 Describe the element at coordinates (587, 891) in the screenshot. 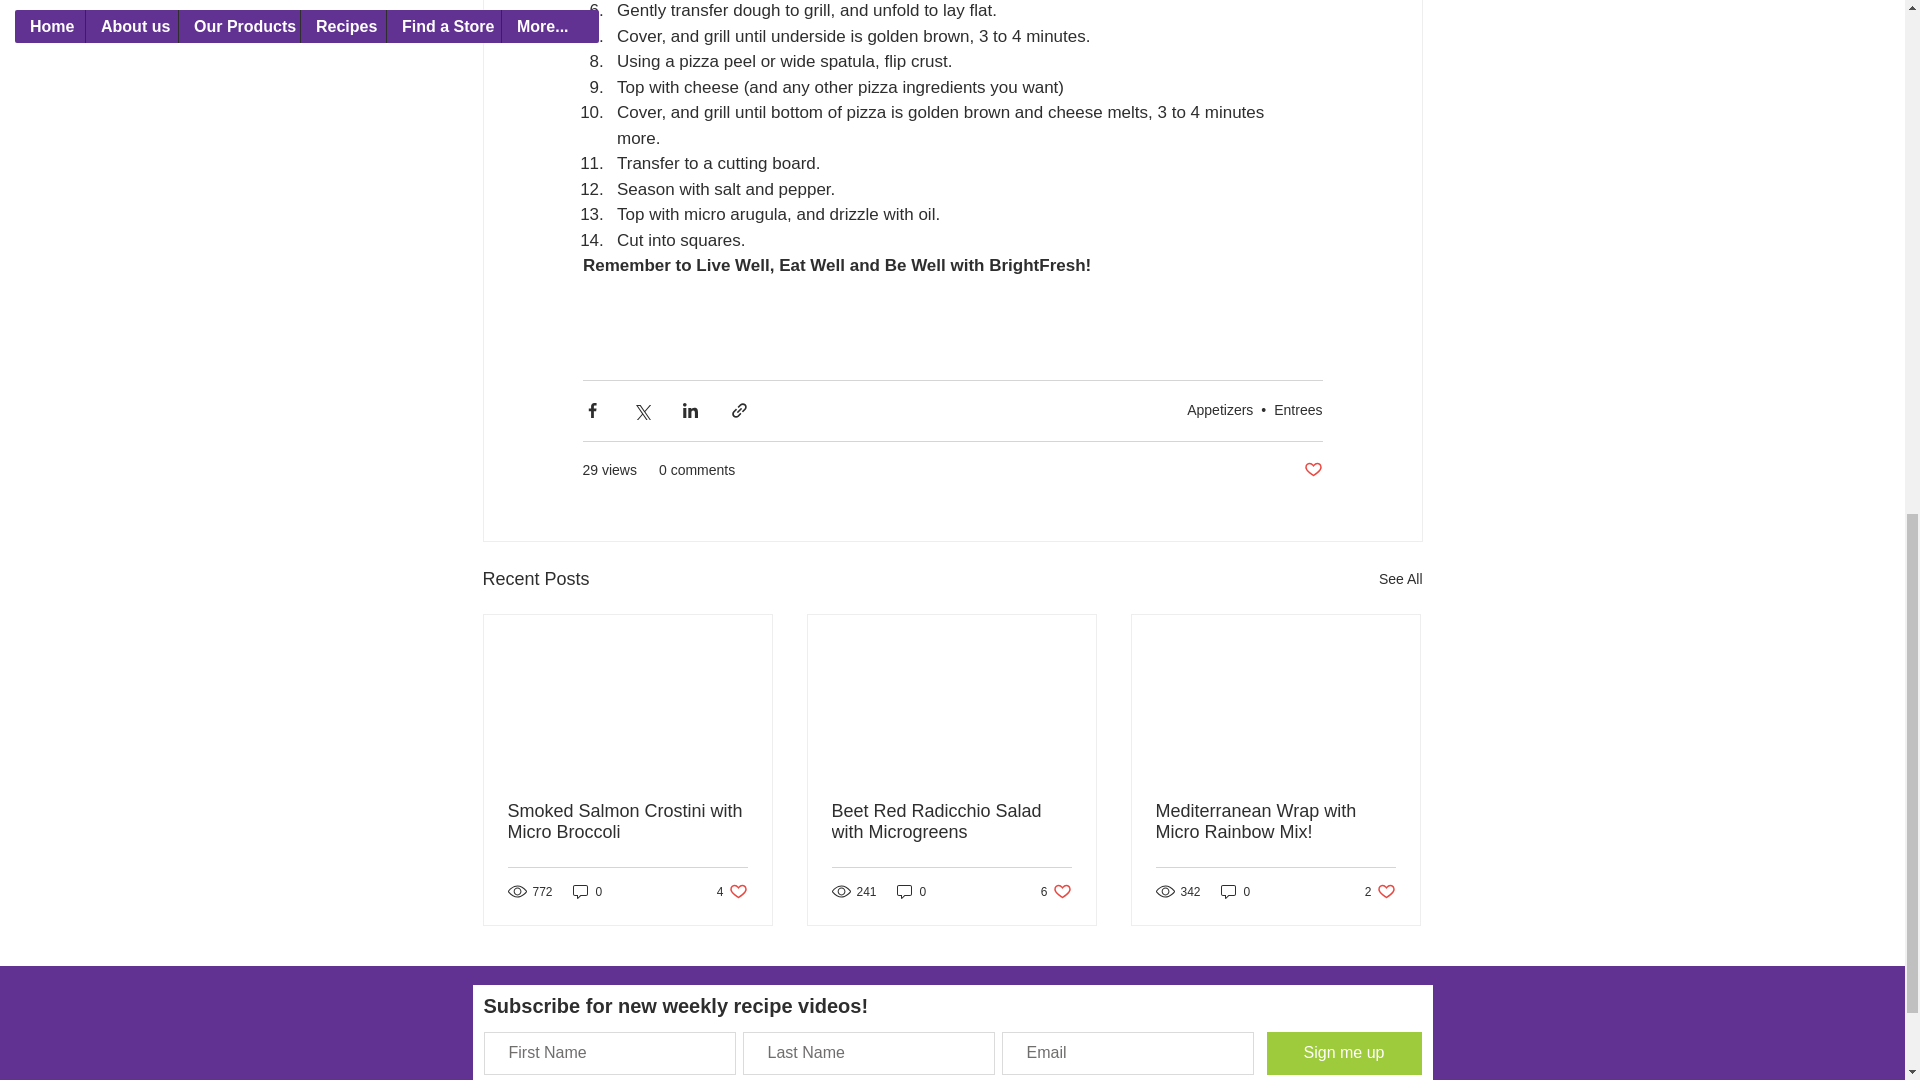

I see `0` at that location.